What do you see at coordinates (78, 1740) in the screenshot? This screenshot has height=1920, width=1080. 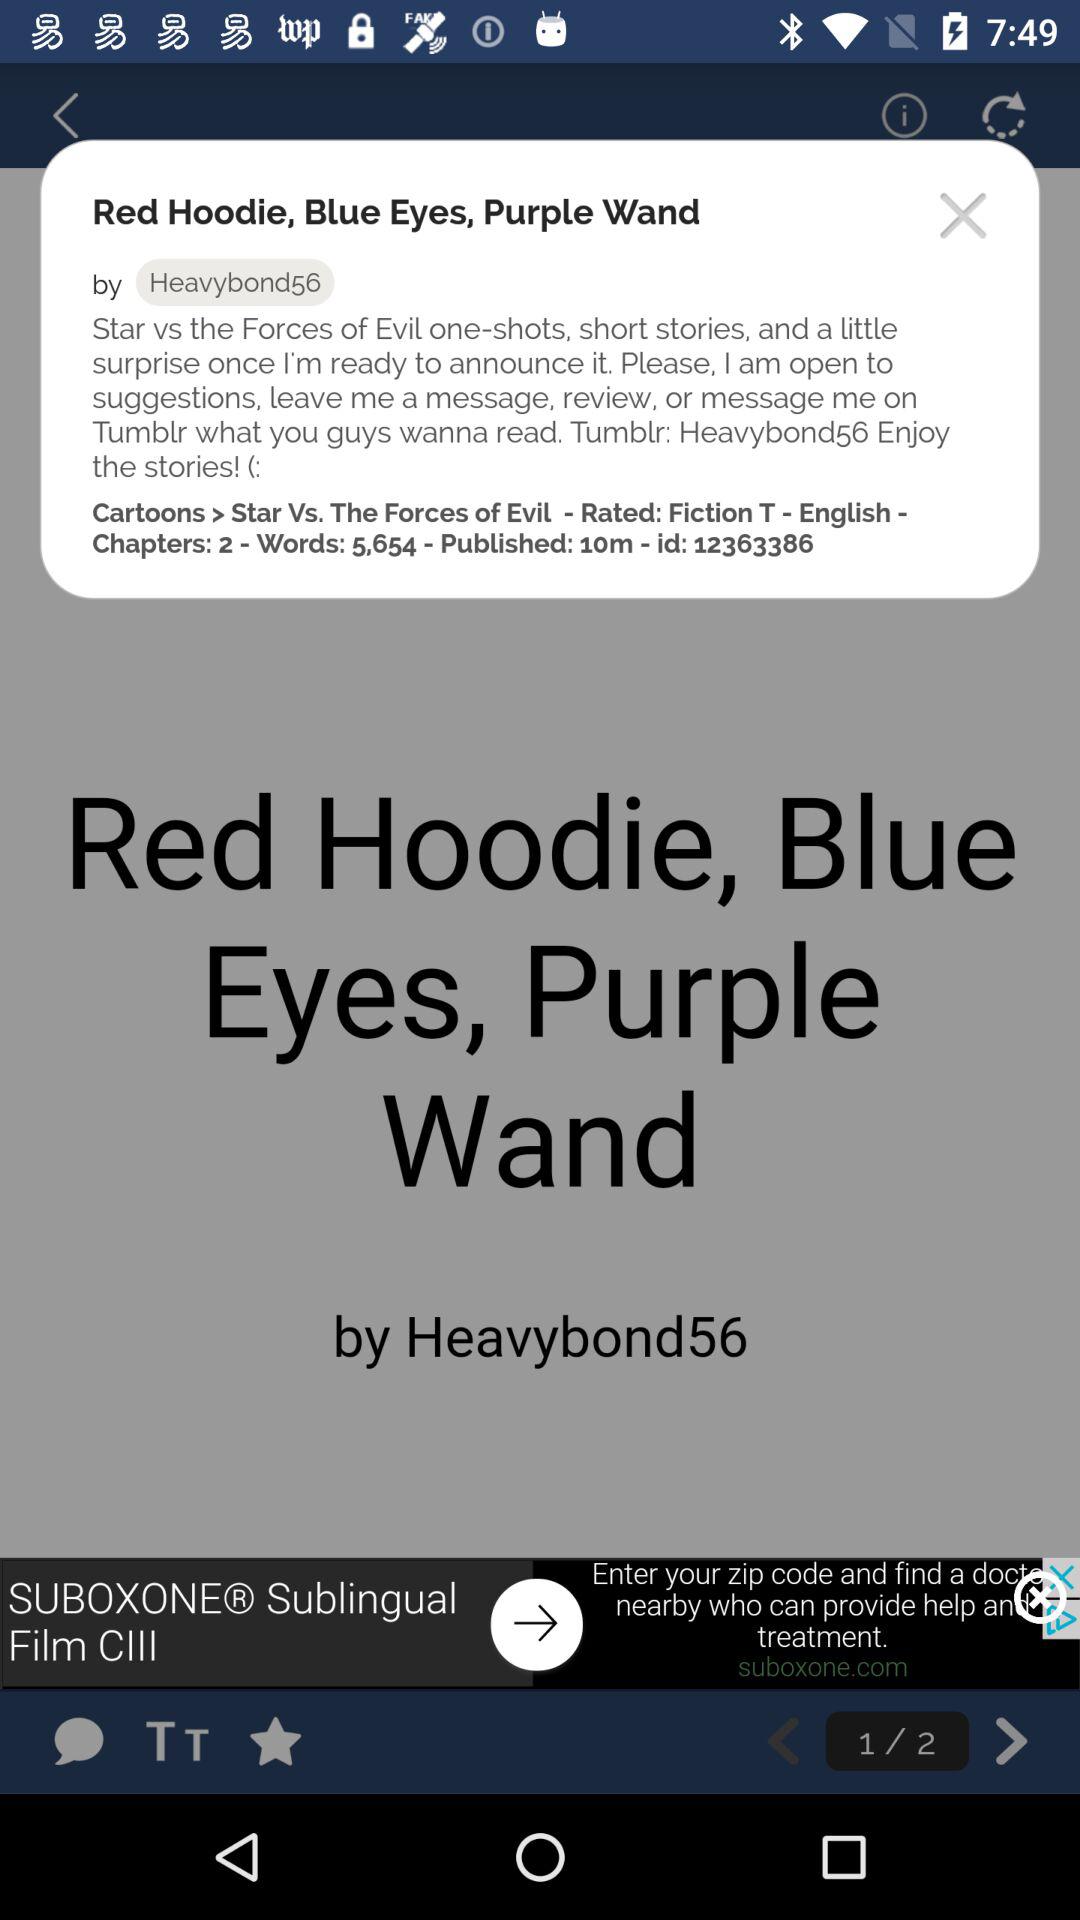 I see `leave a comment` at bounding box center [78, 1740].